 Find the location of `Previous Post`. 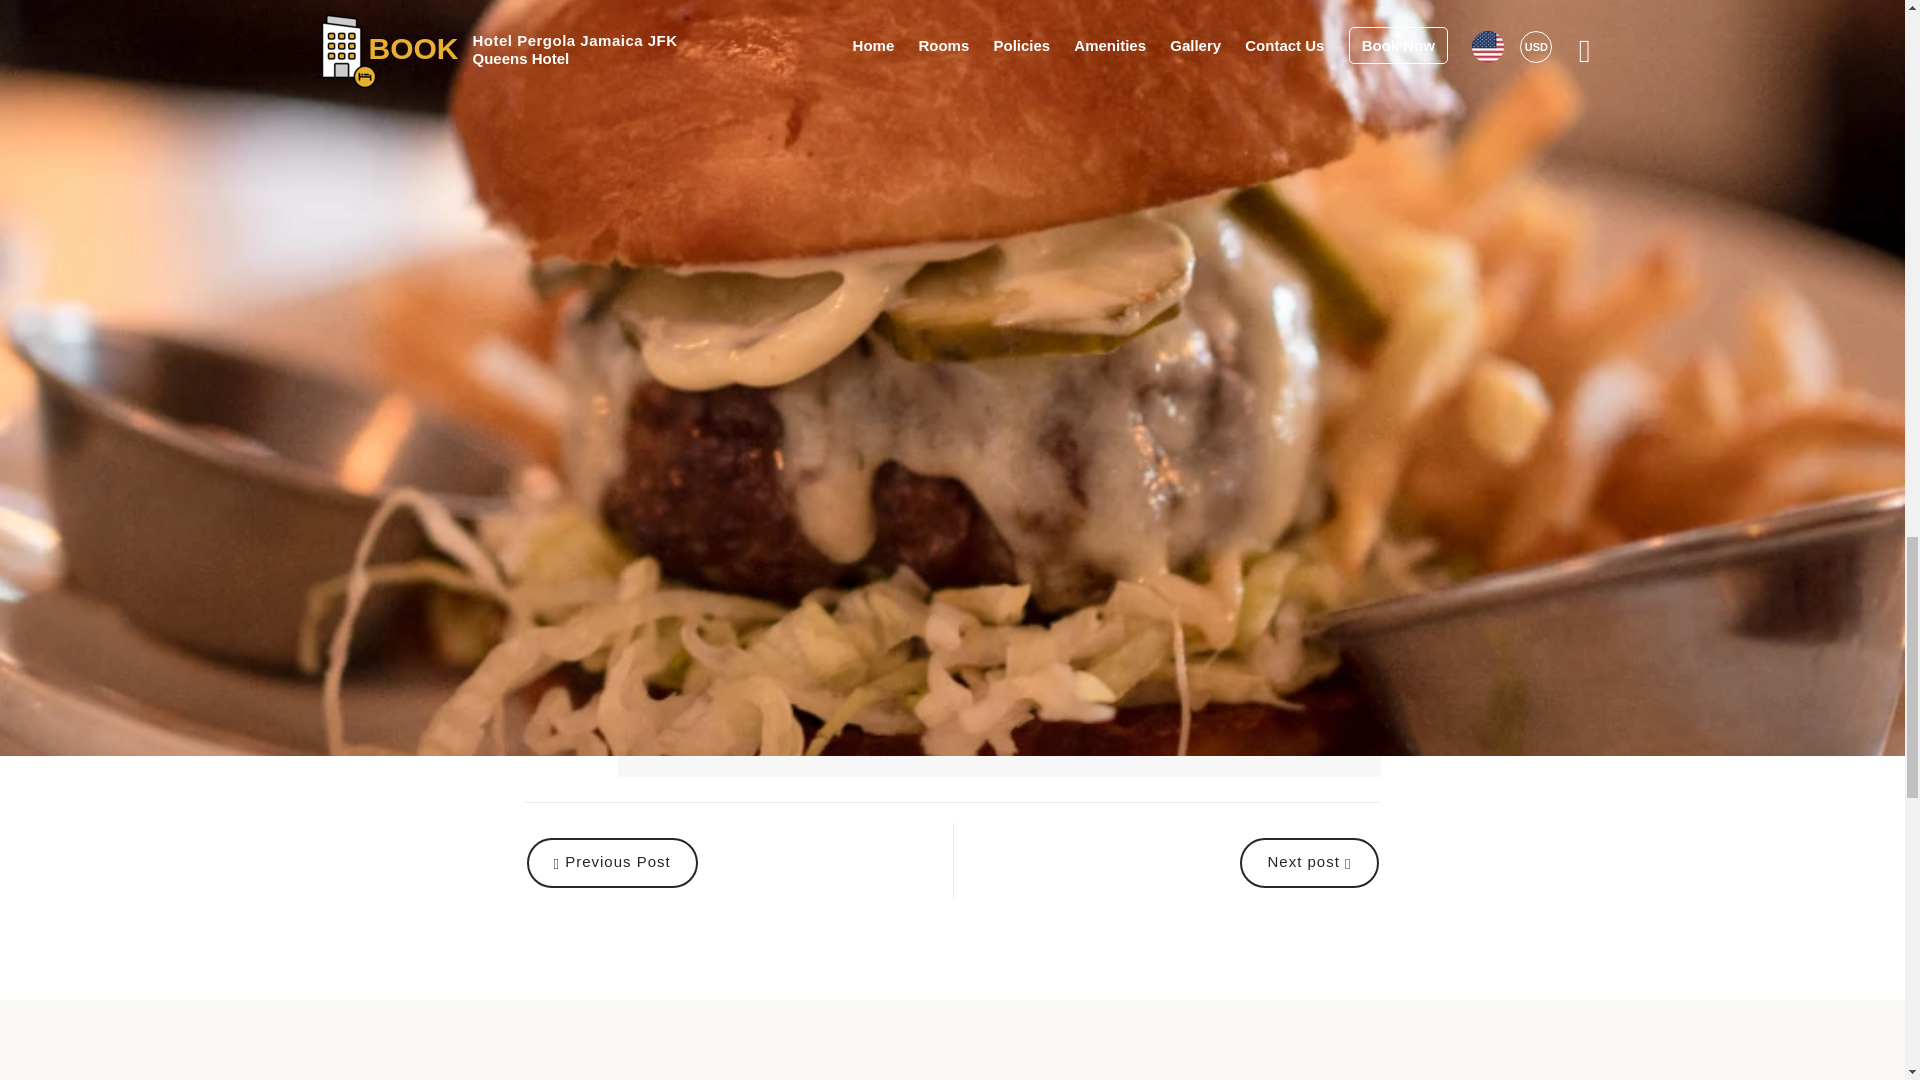

Previous Post is located at coordinates (739, 860).